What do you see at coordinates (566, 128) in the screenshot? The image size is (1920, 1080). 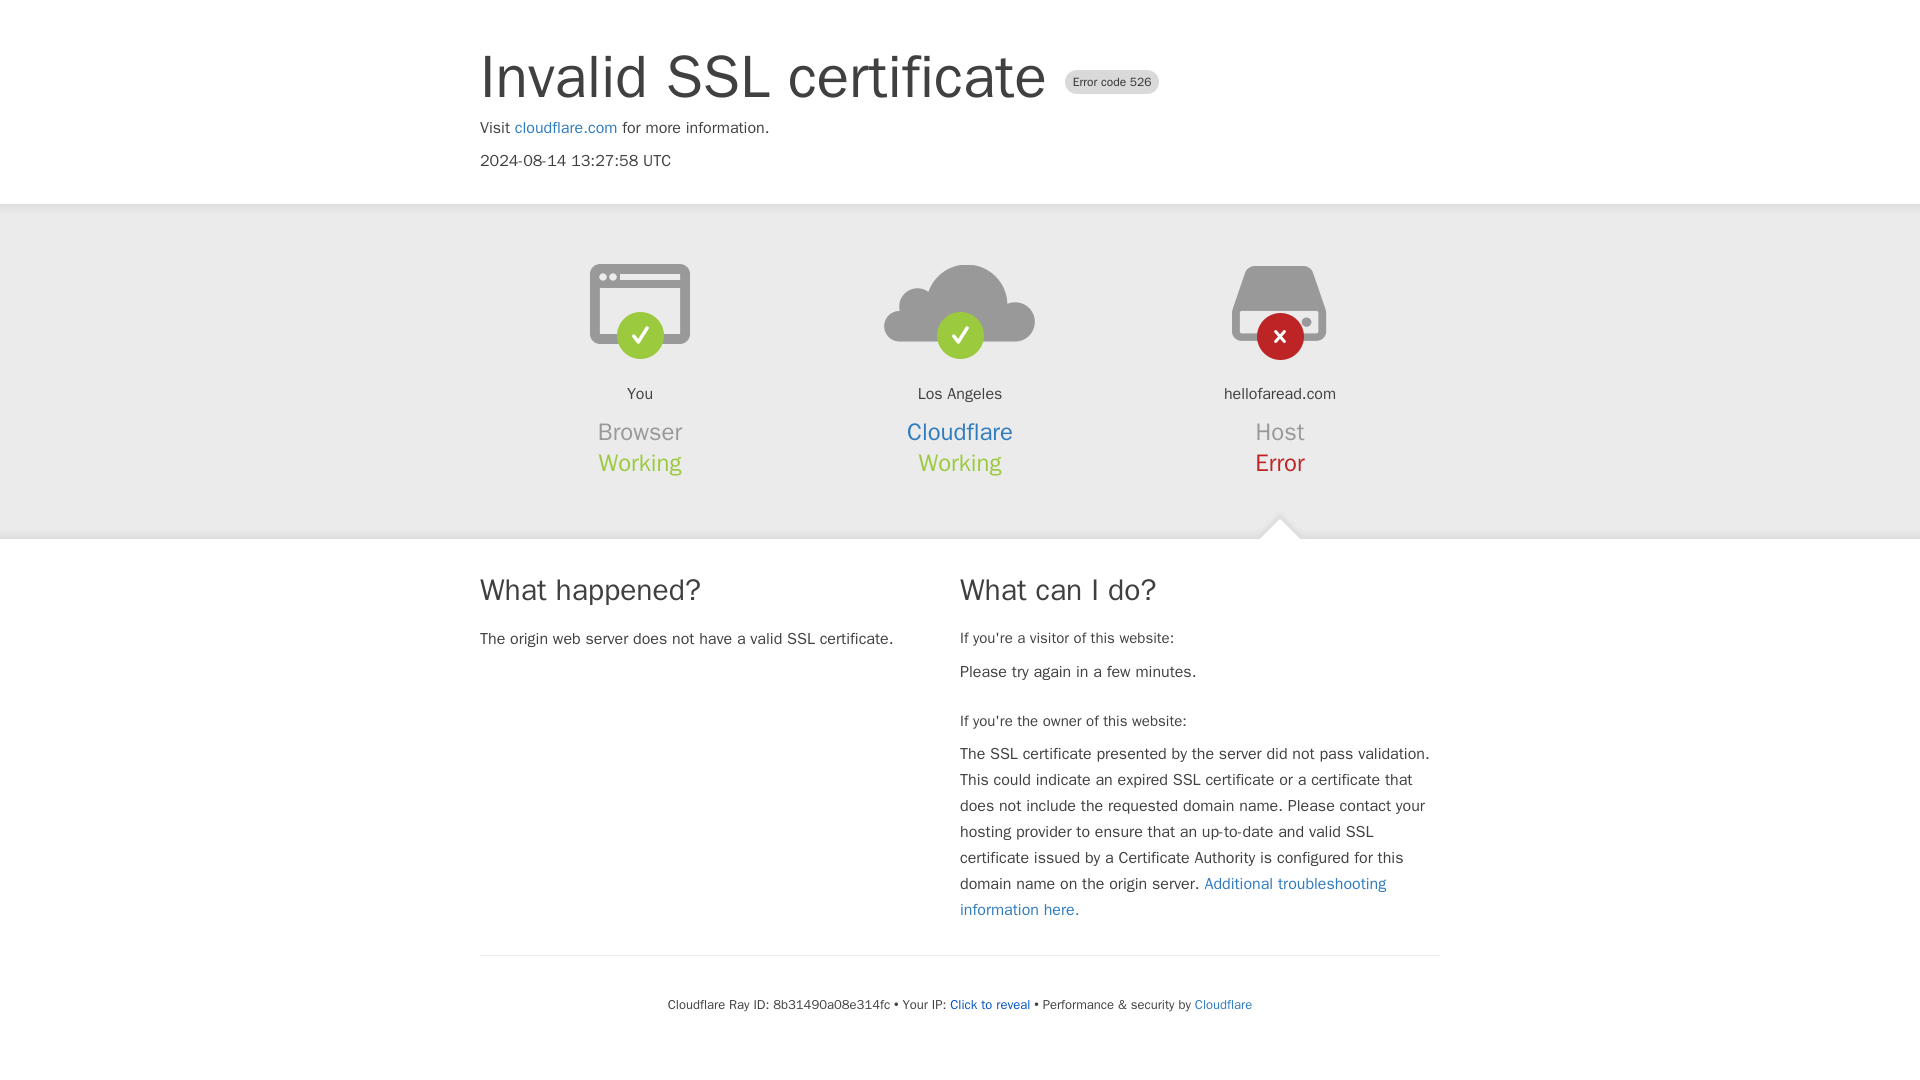 I see `cloudflare.com` at bounding box center [566, 128].